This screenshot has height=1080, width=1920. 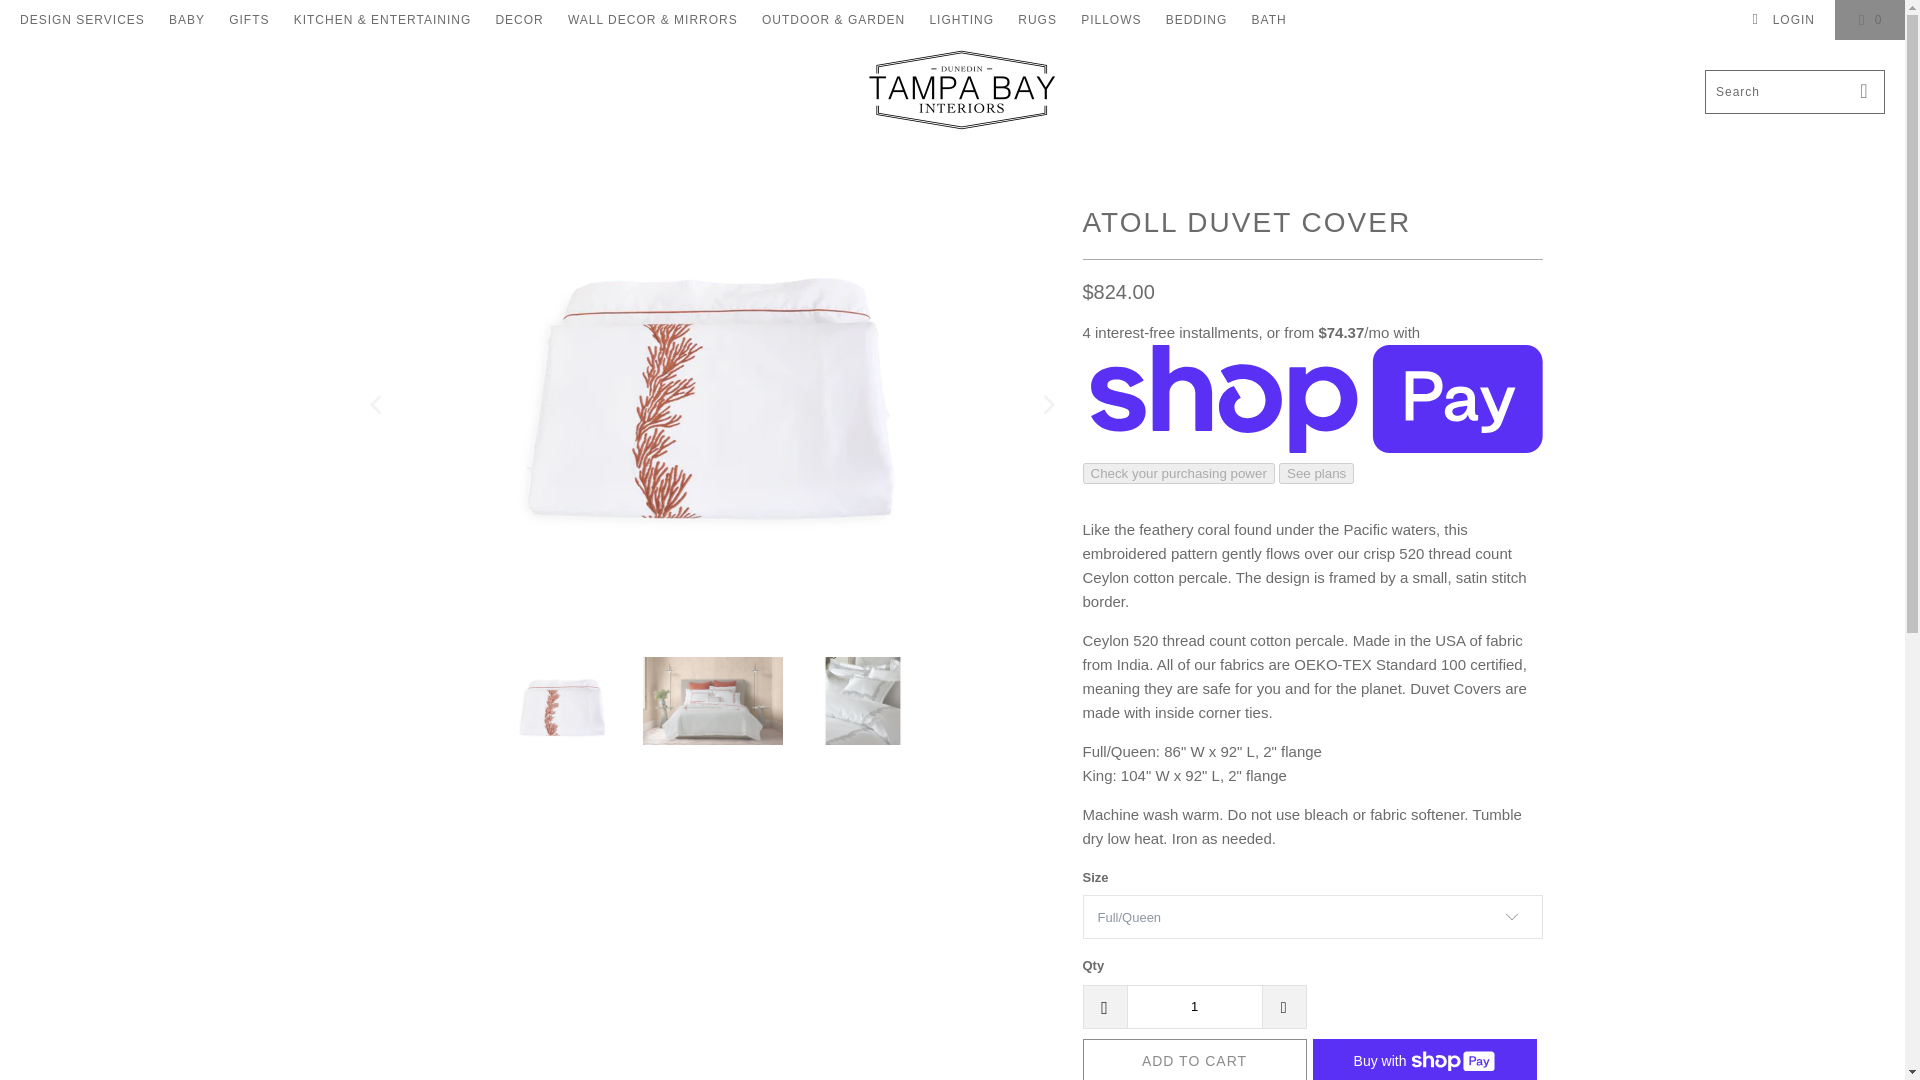 I want to click on BATH, so click(x=1268, y=20).